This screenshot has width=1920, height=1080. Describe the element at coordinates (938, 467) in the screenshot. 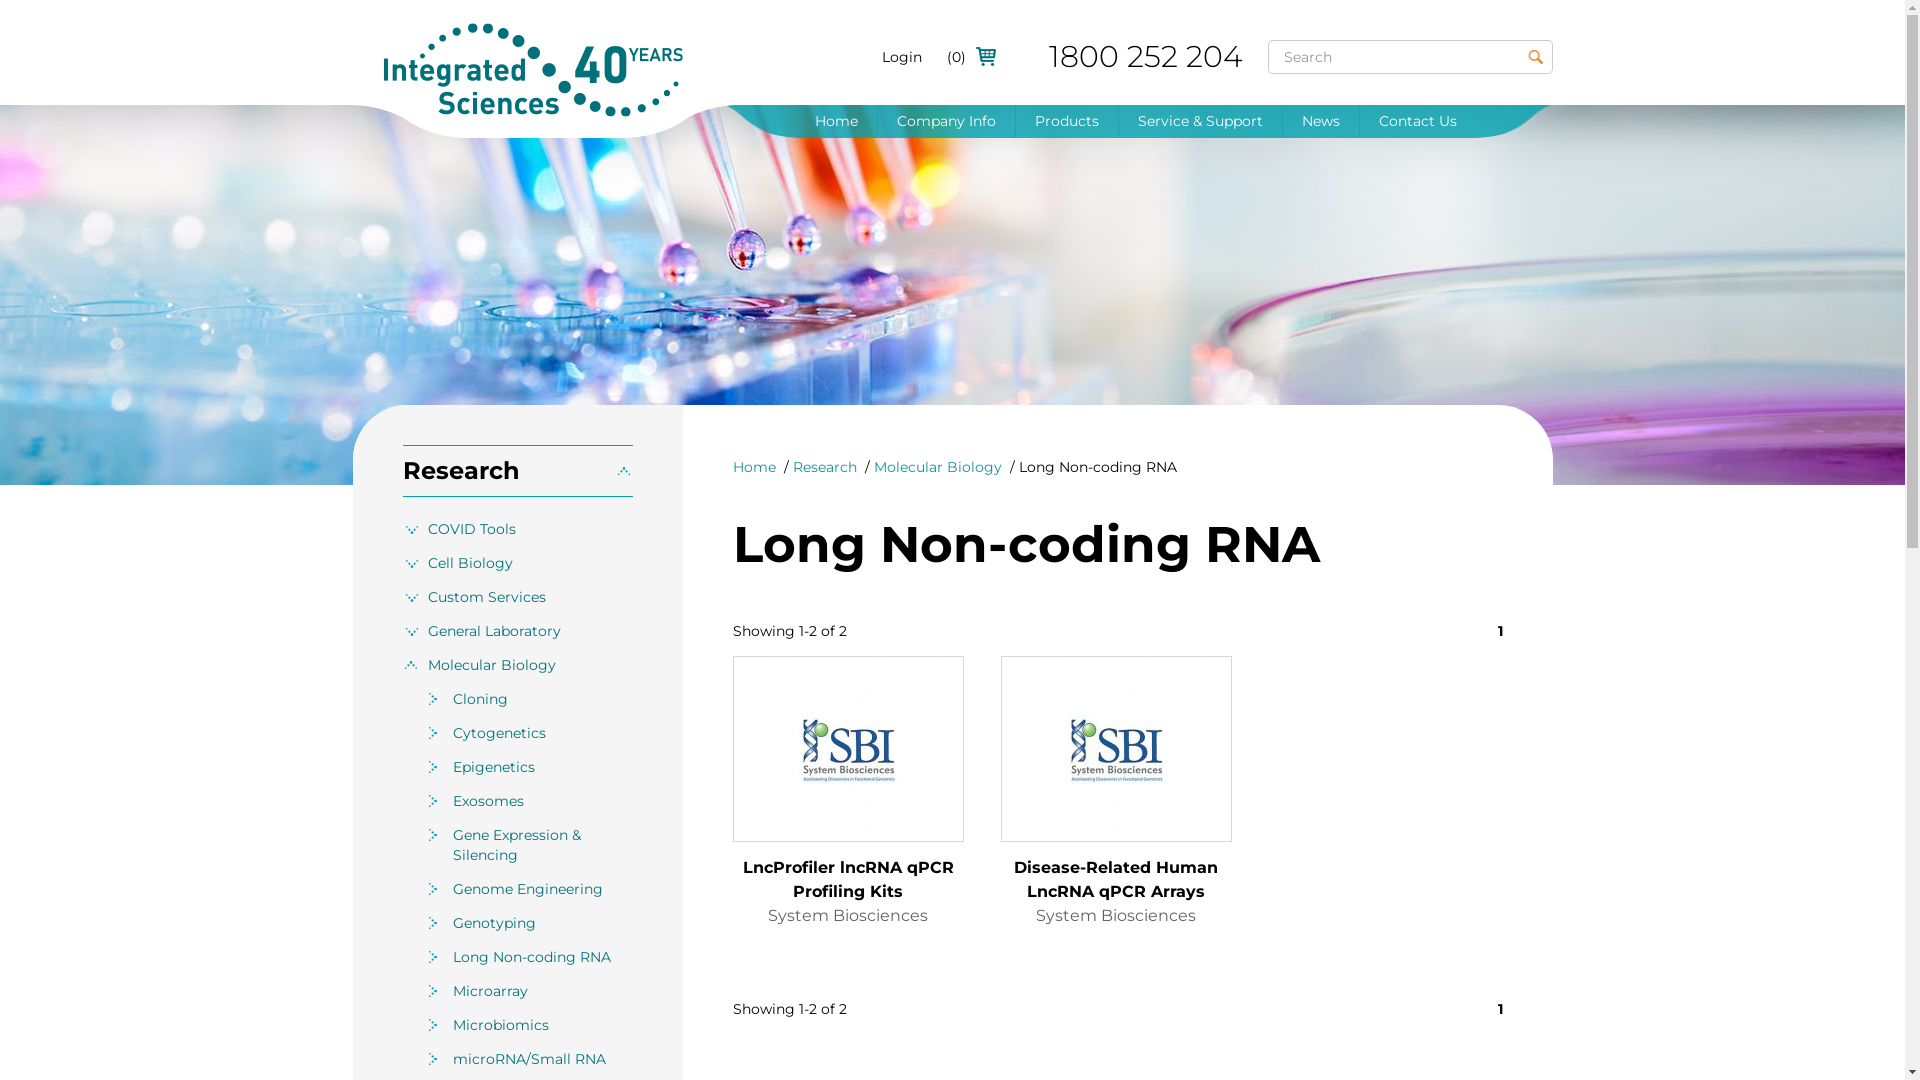

I see `Molecular Biology` at that location.